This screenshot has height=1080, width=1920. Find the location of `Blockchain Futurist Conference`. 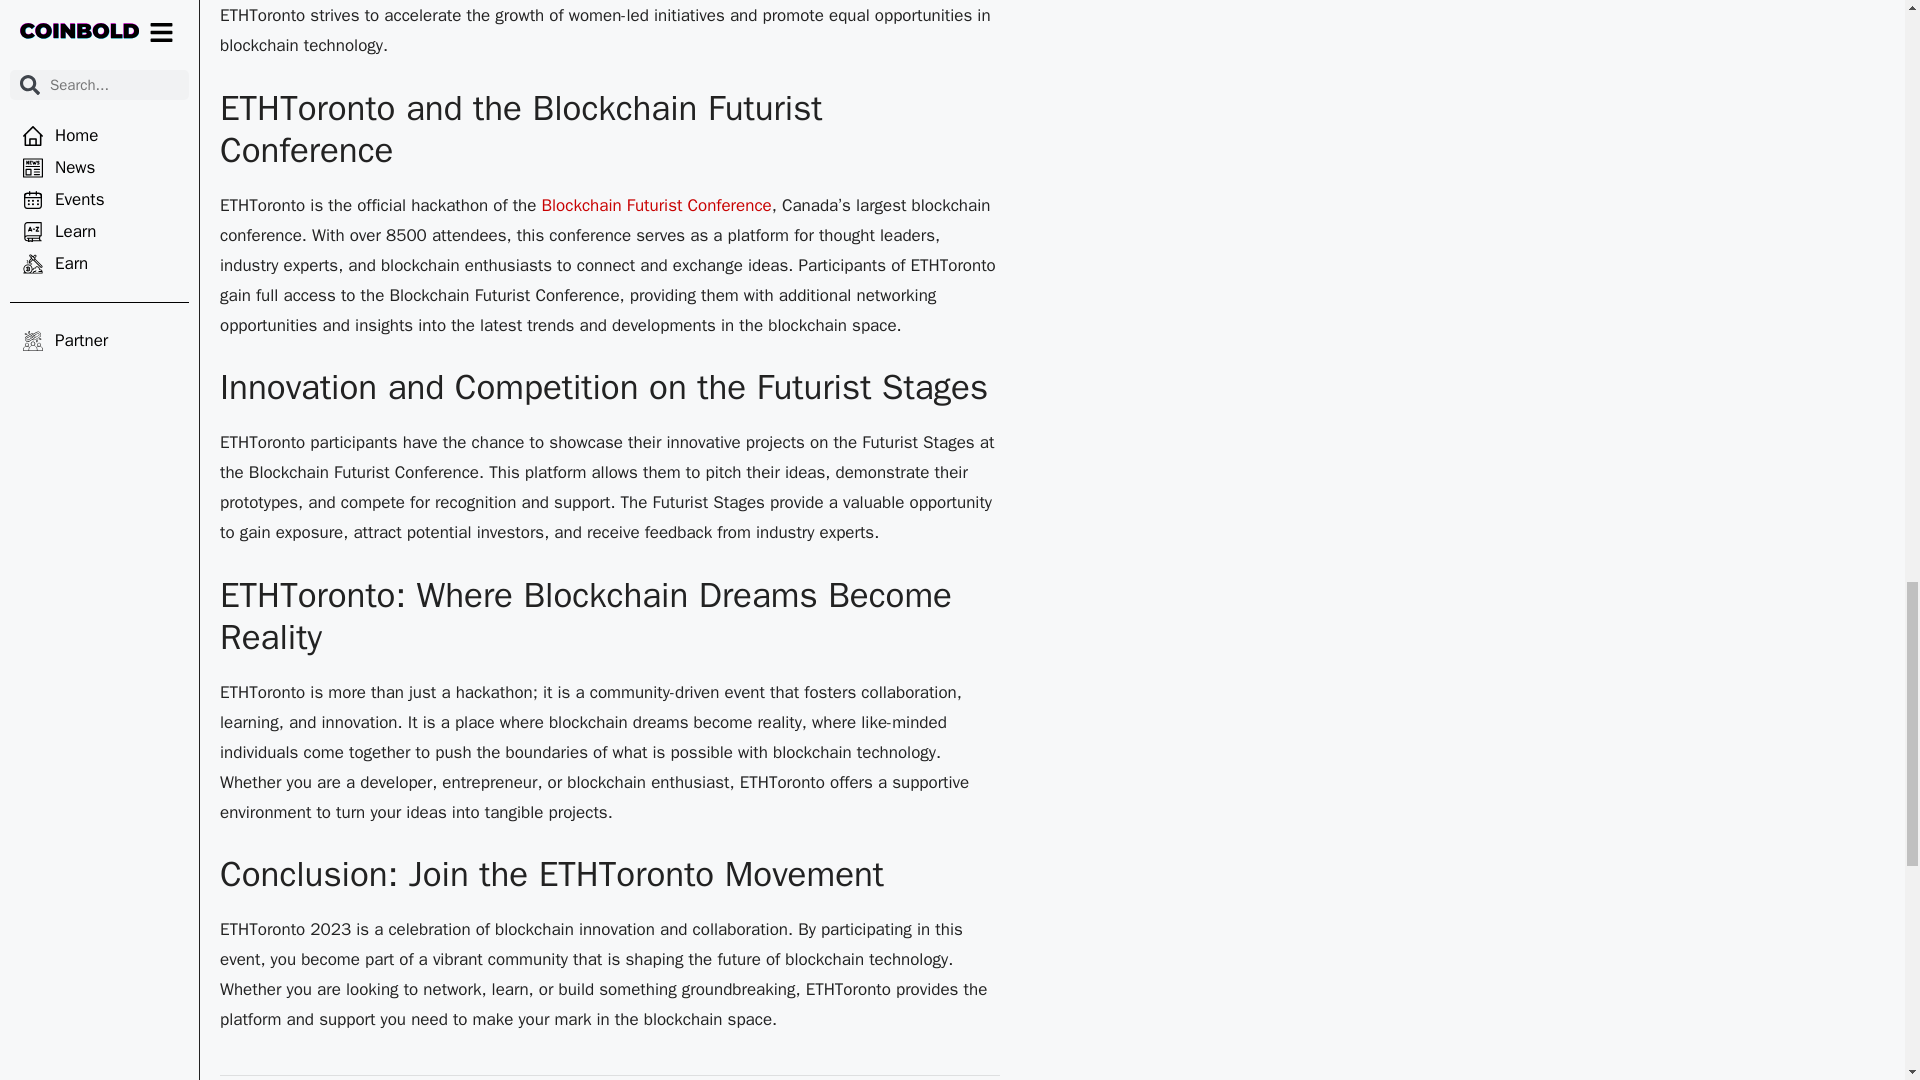

Blockchain Futurist Conference is located at coordinates (656, 204).